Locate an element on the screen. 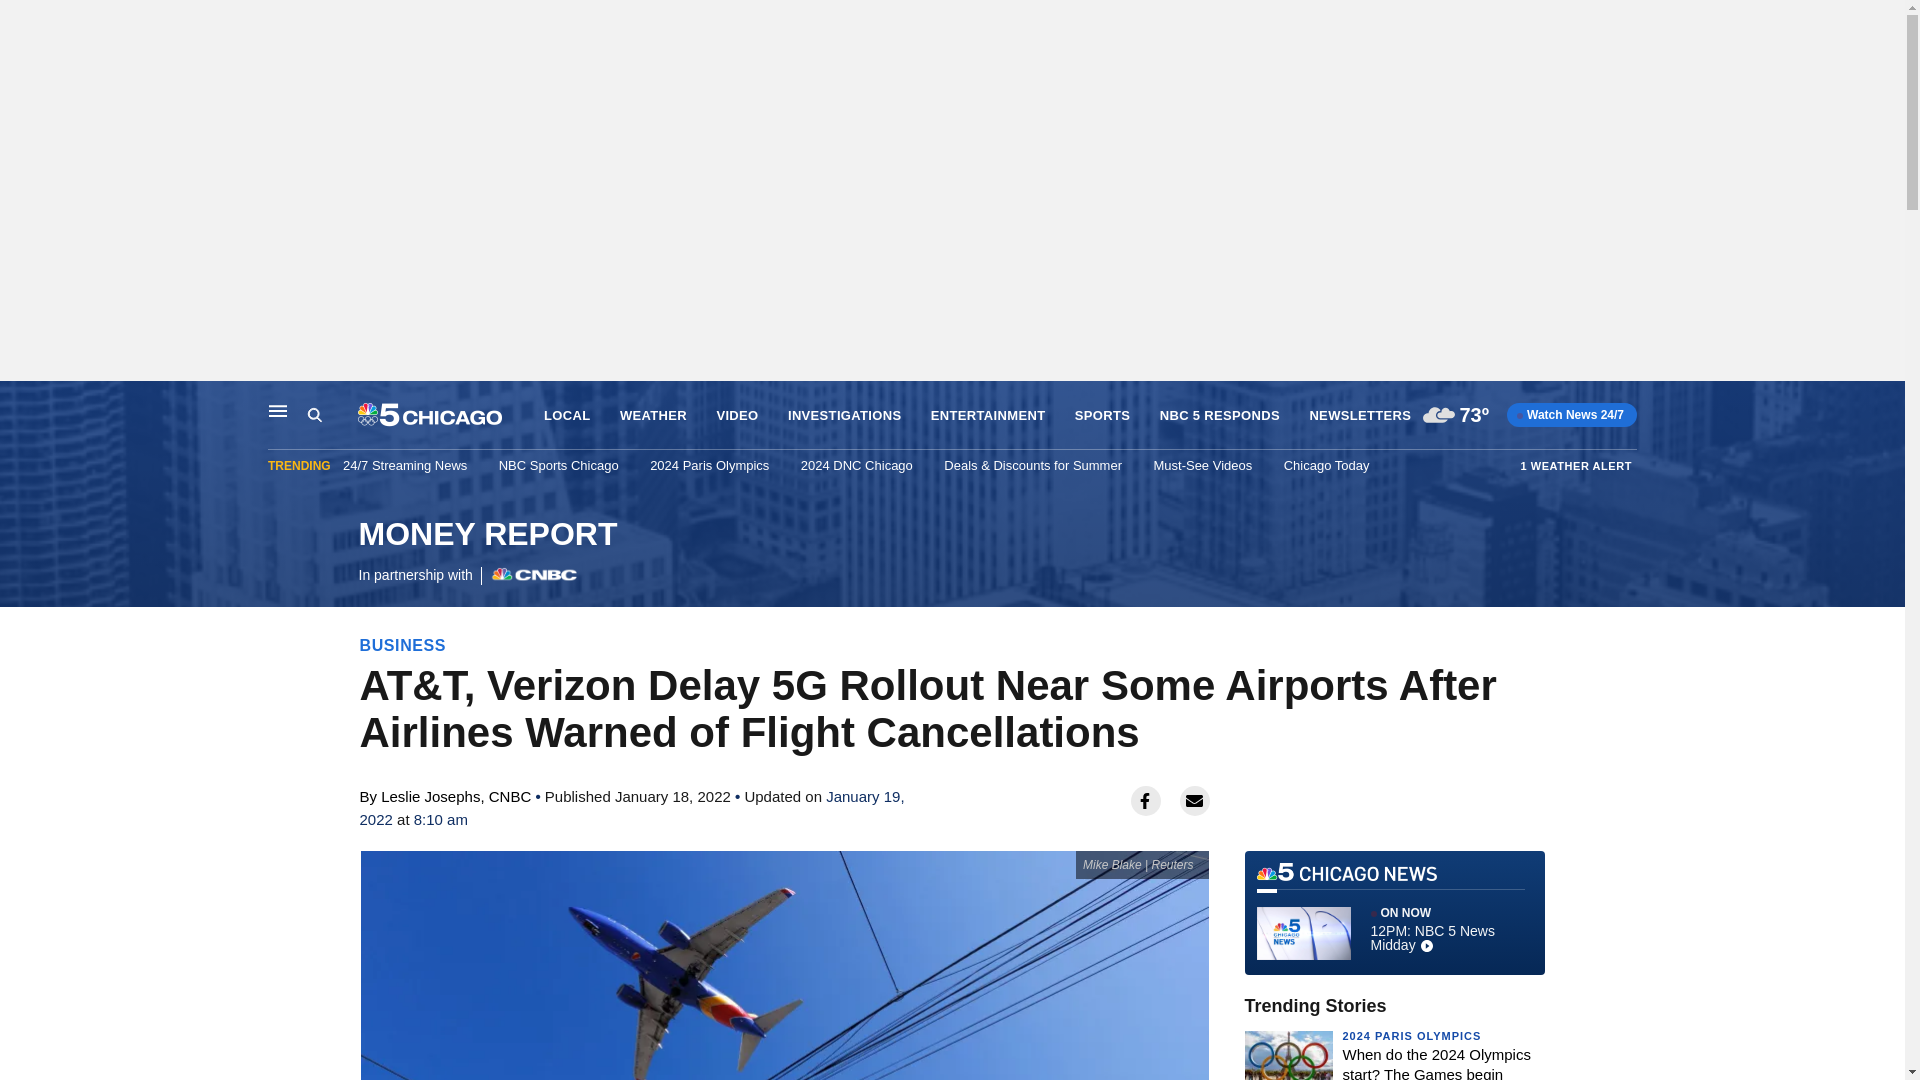  Chicago Today is located at coordinates (1327, 465).